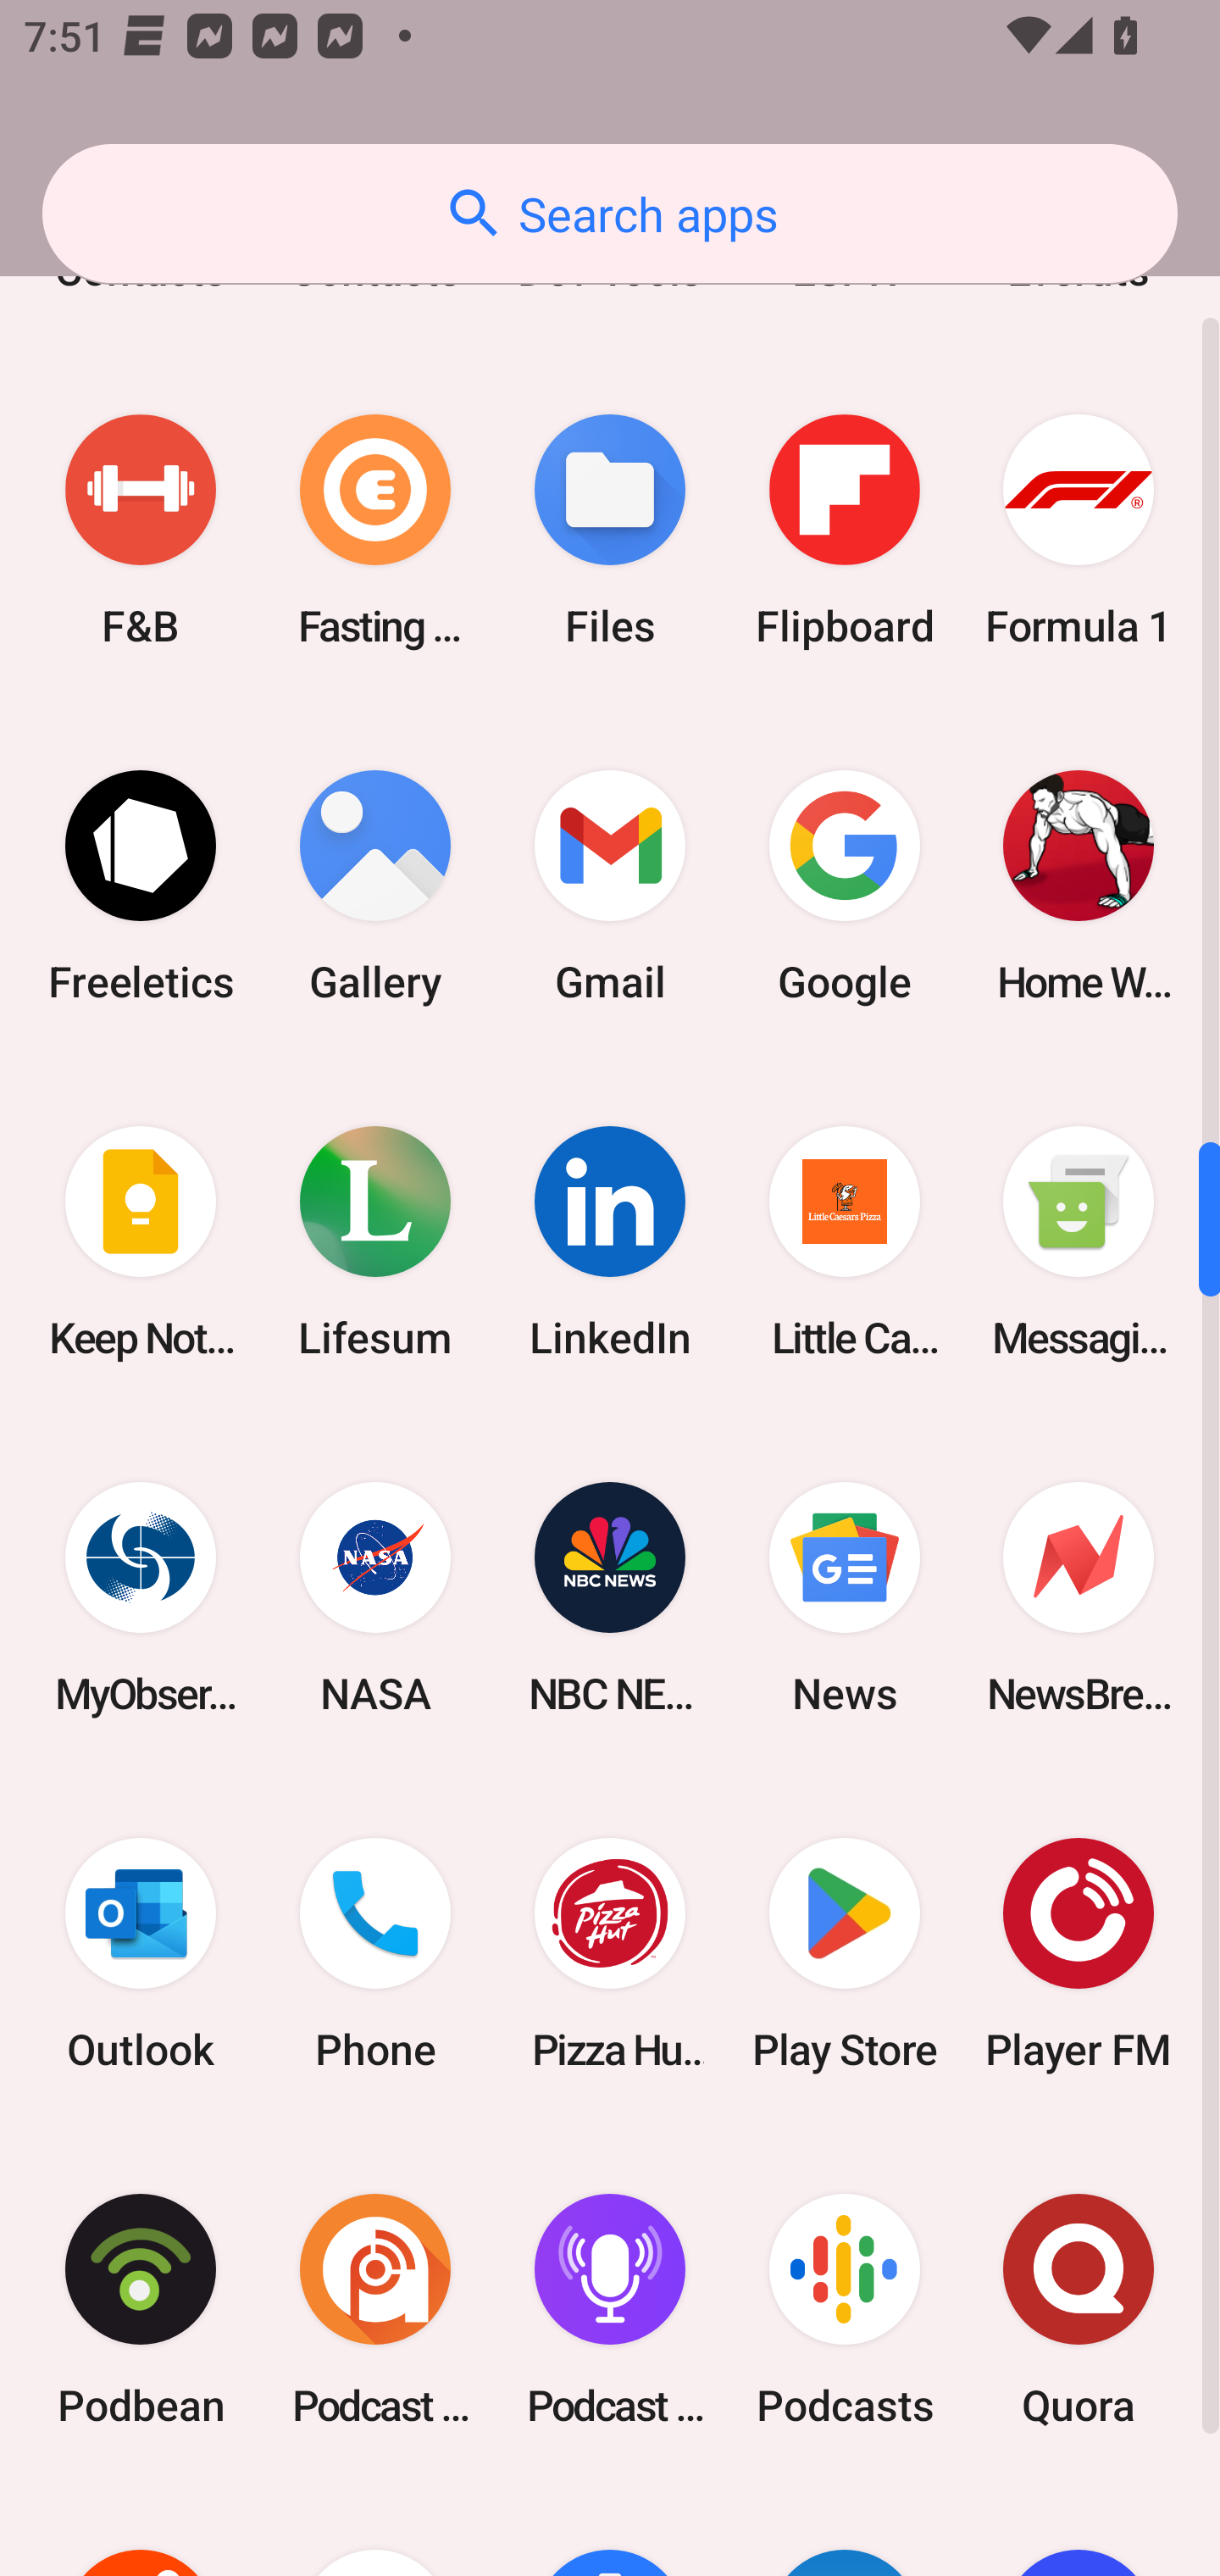 Image resolution: width=1220 pixels, height=2576 pixels. Describe the element at coordinates (844, 2310) in the screenshot. I see `Podcasts` at that location.